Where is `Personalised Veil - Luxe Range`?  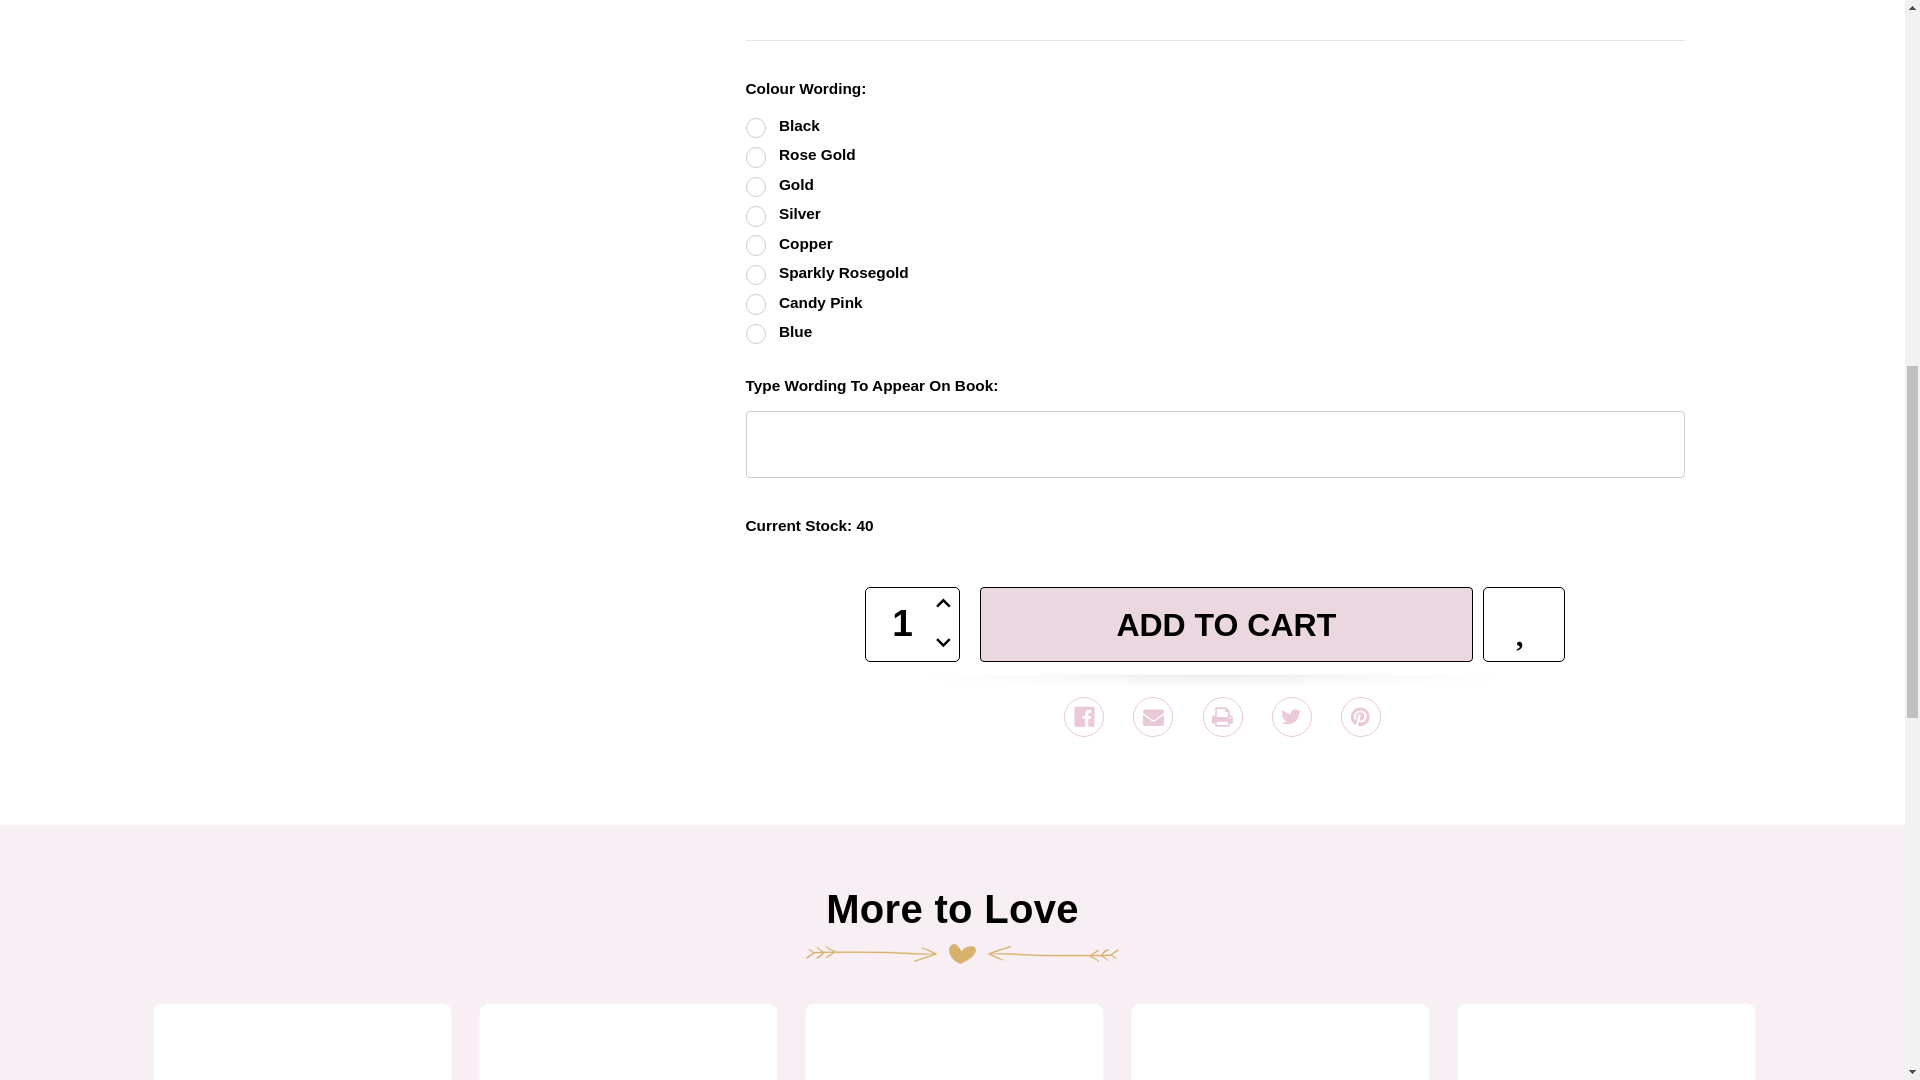
Personalised Veil - Luxe Range is located at coordinates (1606, 1050).